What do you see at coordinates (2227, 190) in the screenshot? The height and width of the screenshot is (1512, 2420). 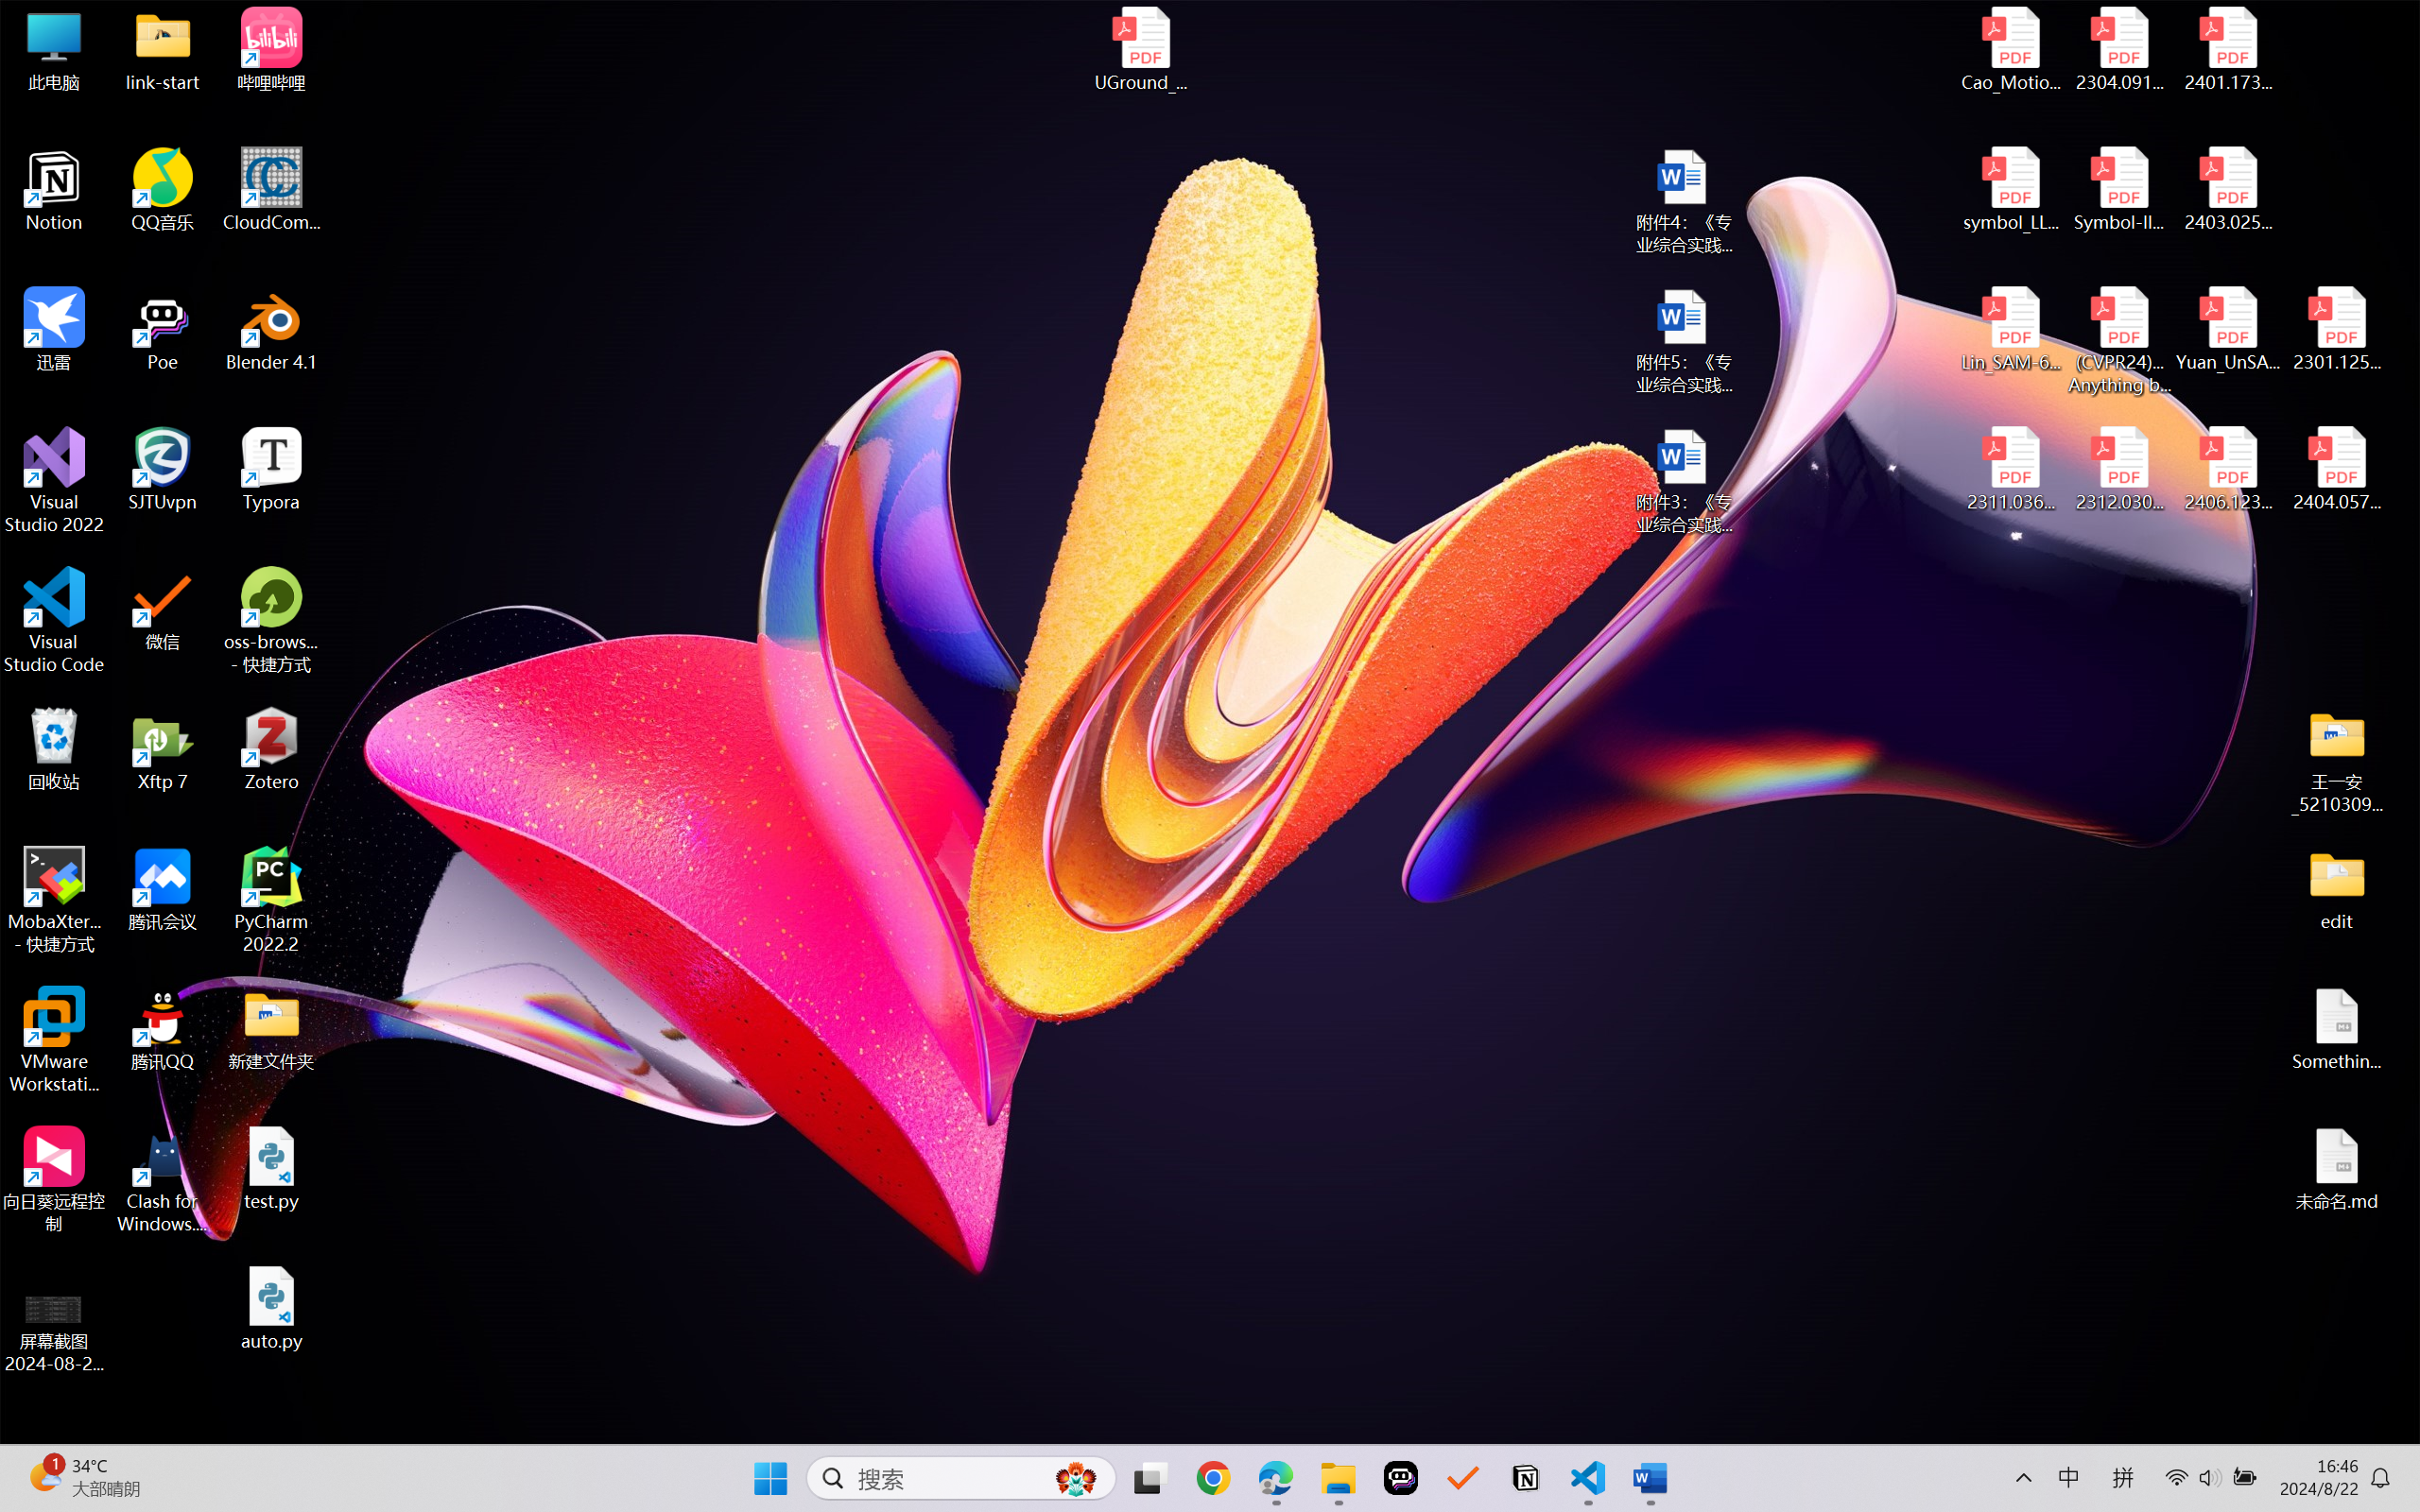 I see `2403.02502v1.pdf` at bounding box center [2227, 190].